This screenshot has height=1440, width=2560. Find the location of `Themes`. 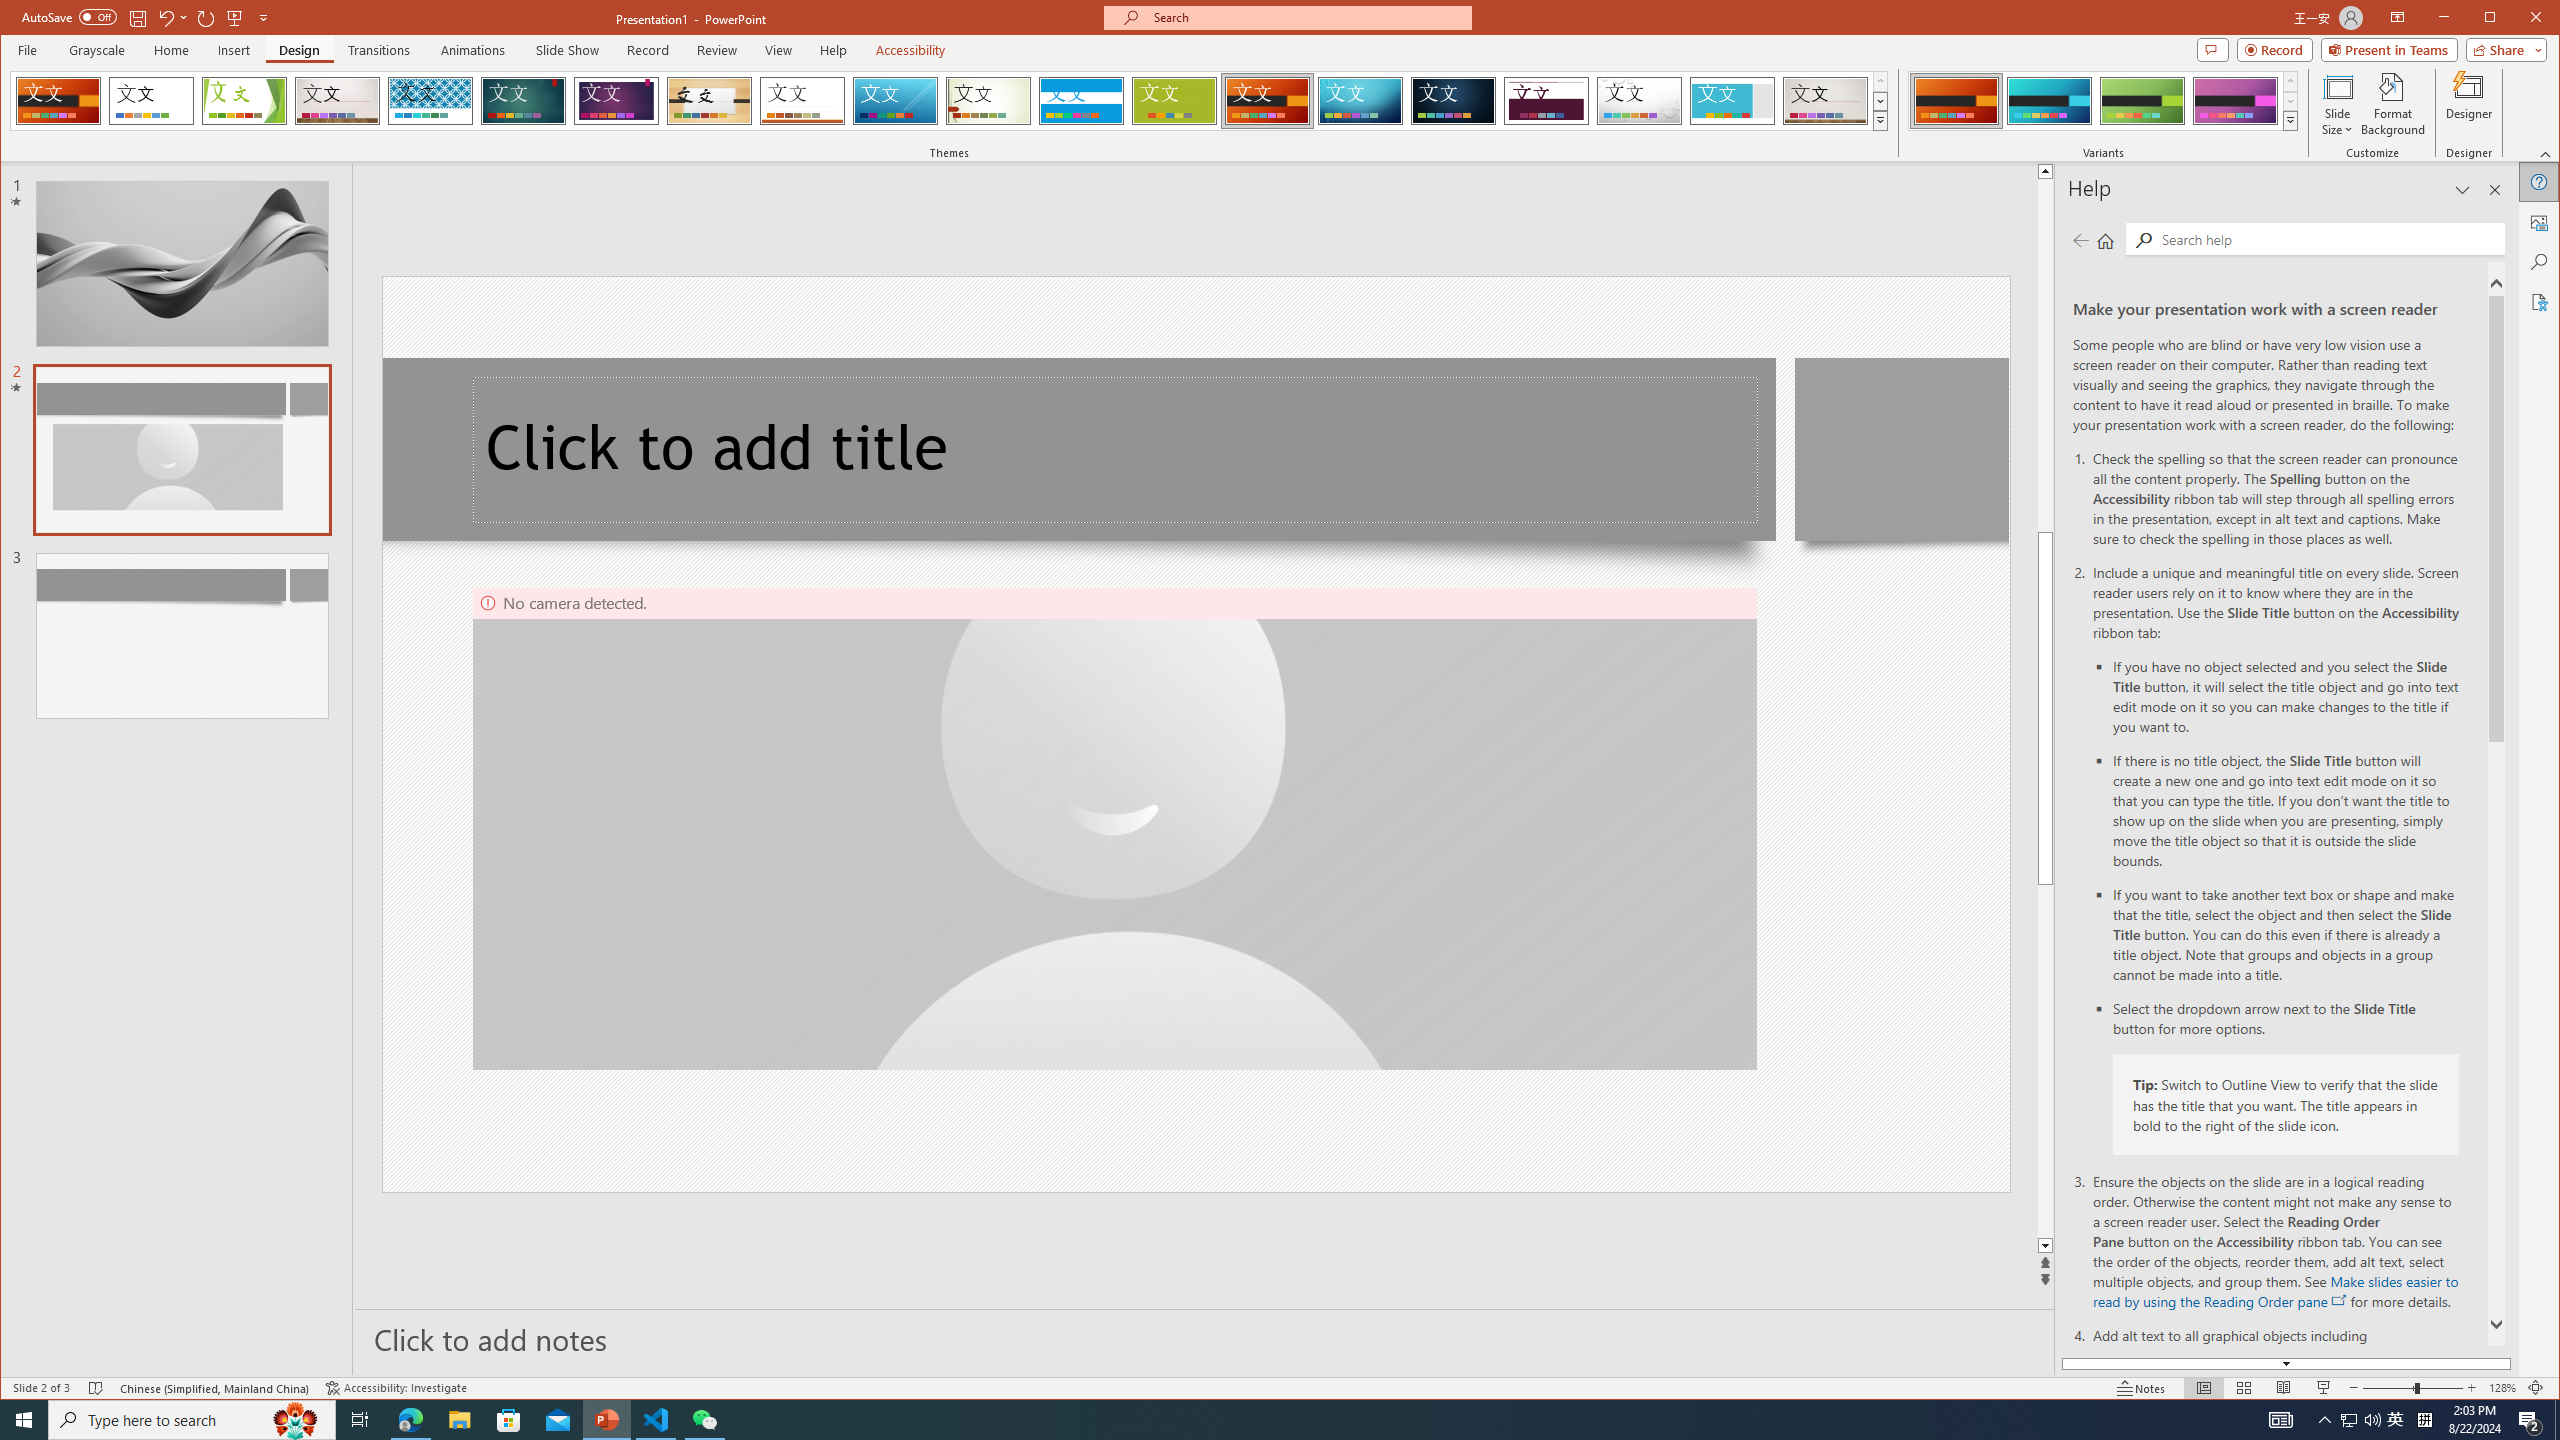

Themes is located at coordinates (1881, 120).